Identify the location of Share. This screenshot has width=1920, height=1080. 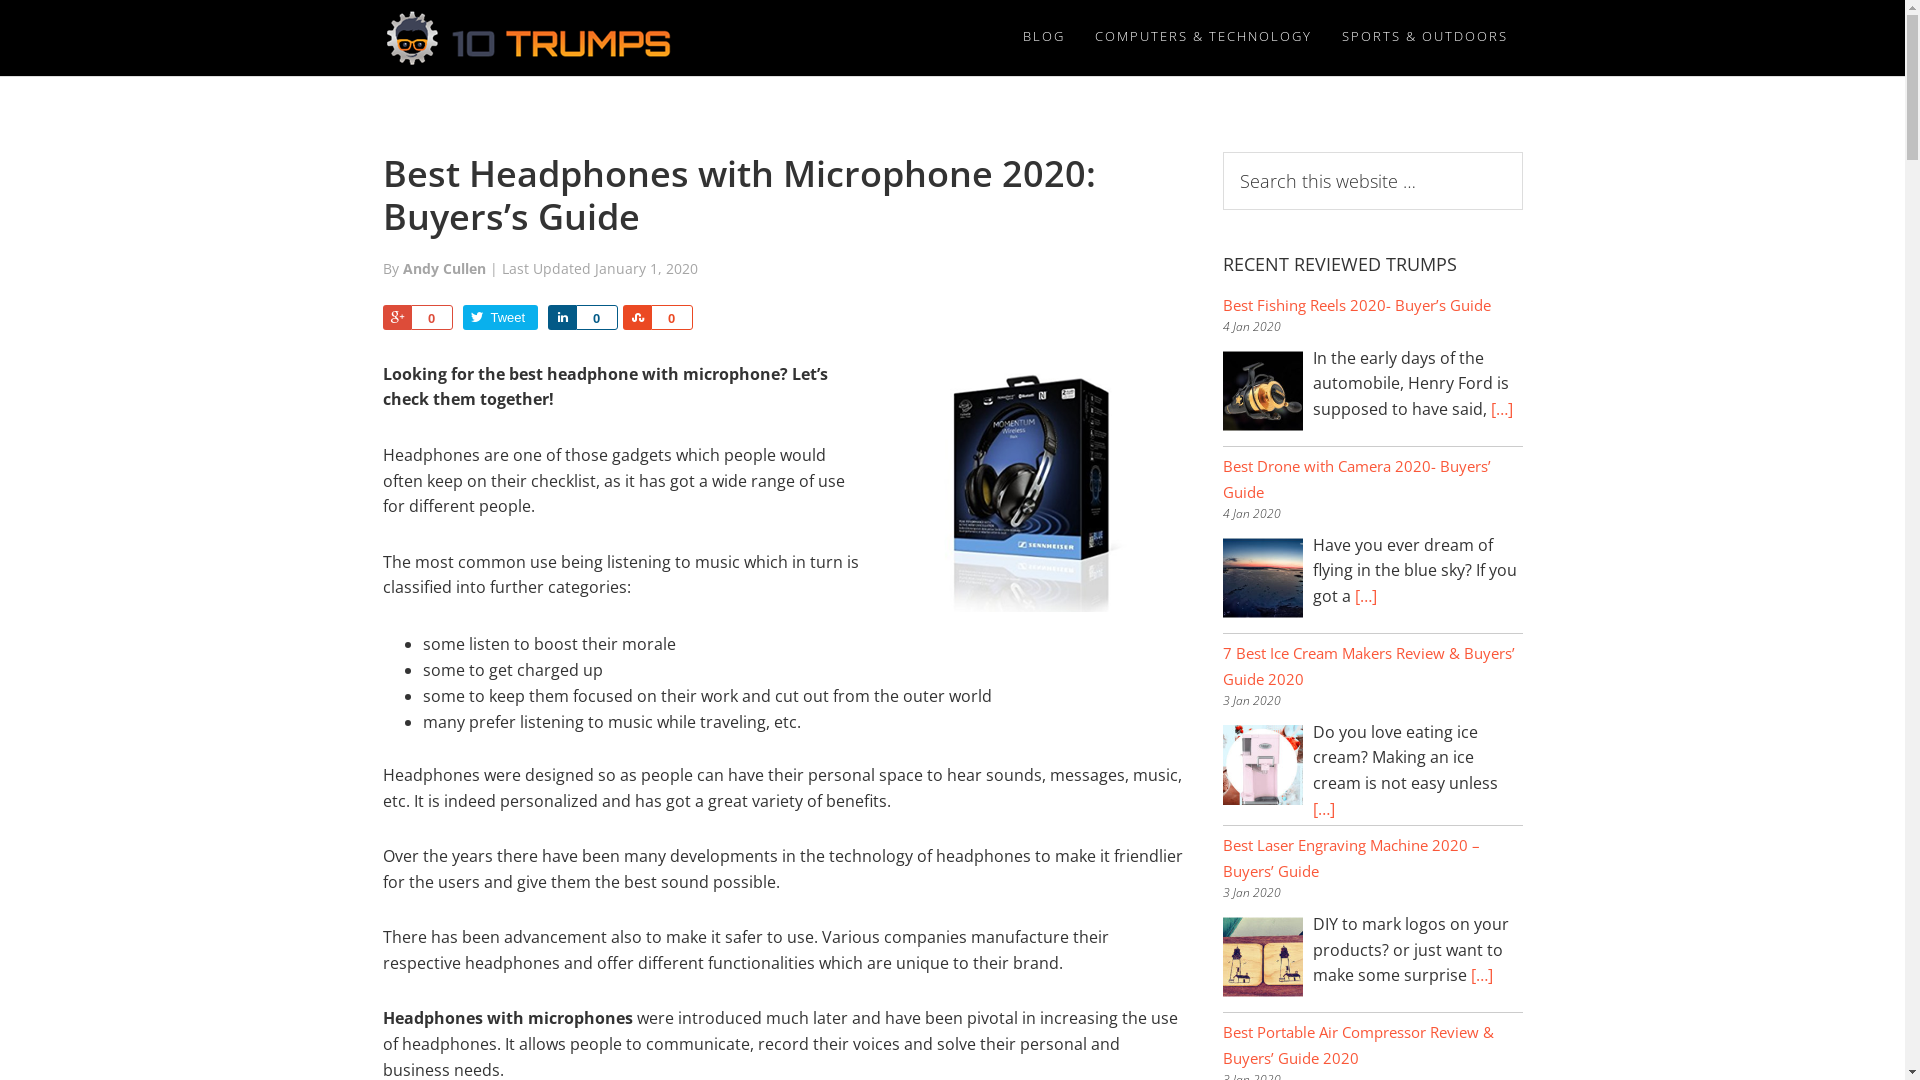
(562, 318).